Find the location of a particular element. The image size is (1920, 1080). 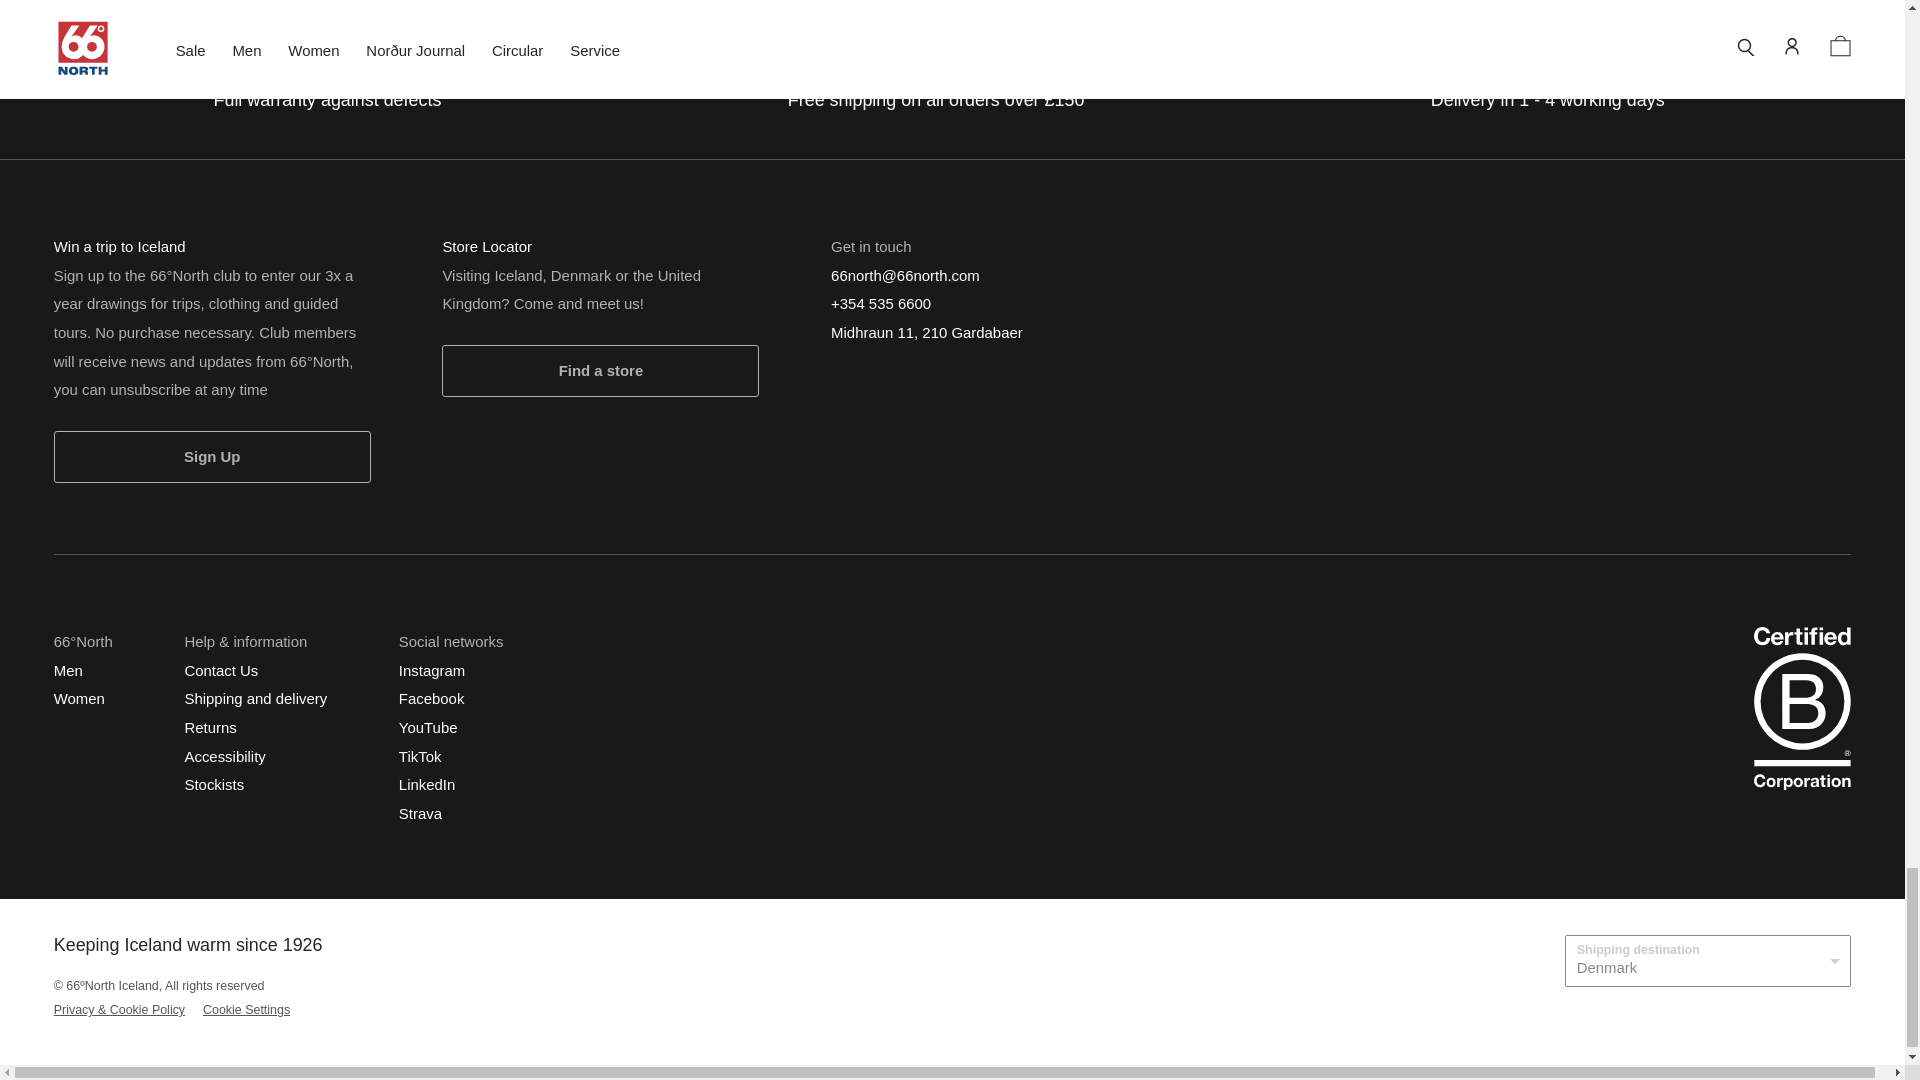

Accessibility is located at coordinates (224, 755).